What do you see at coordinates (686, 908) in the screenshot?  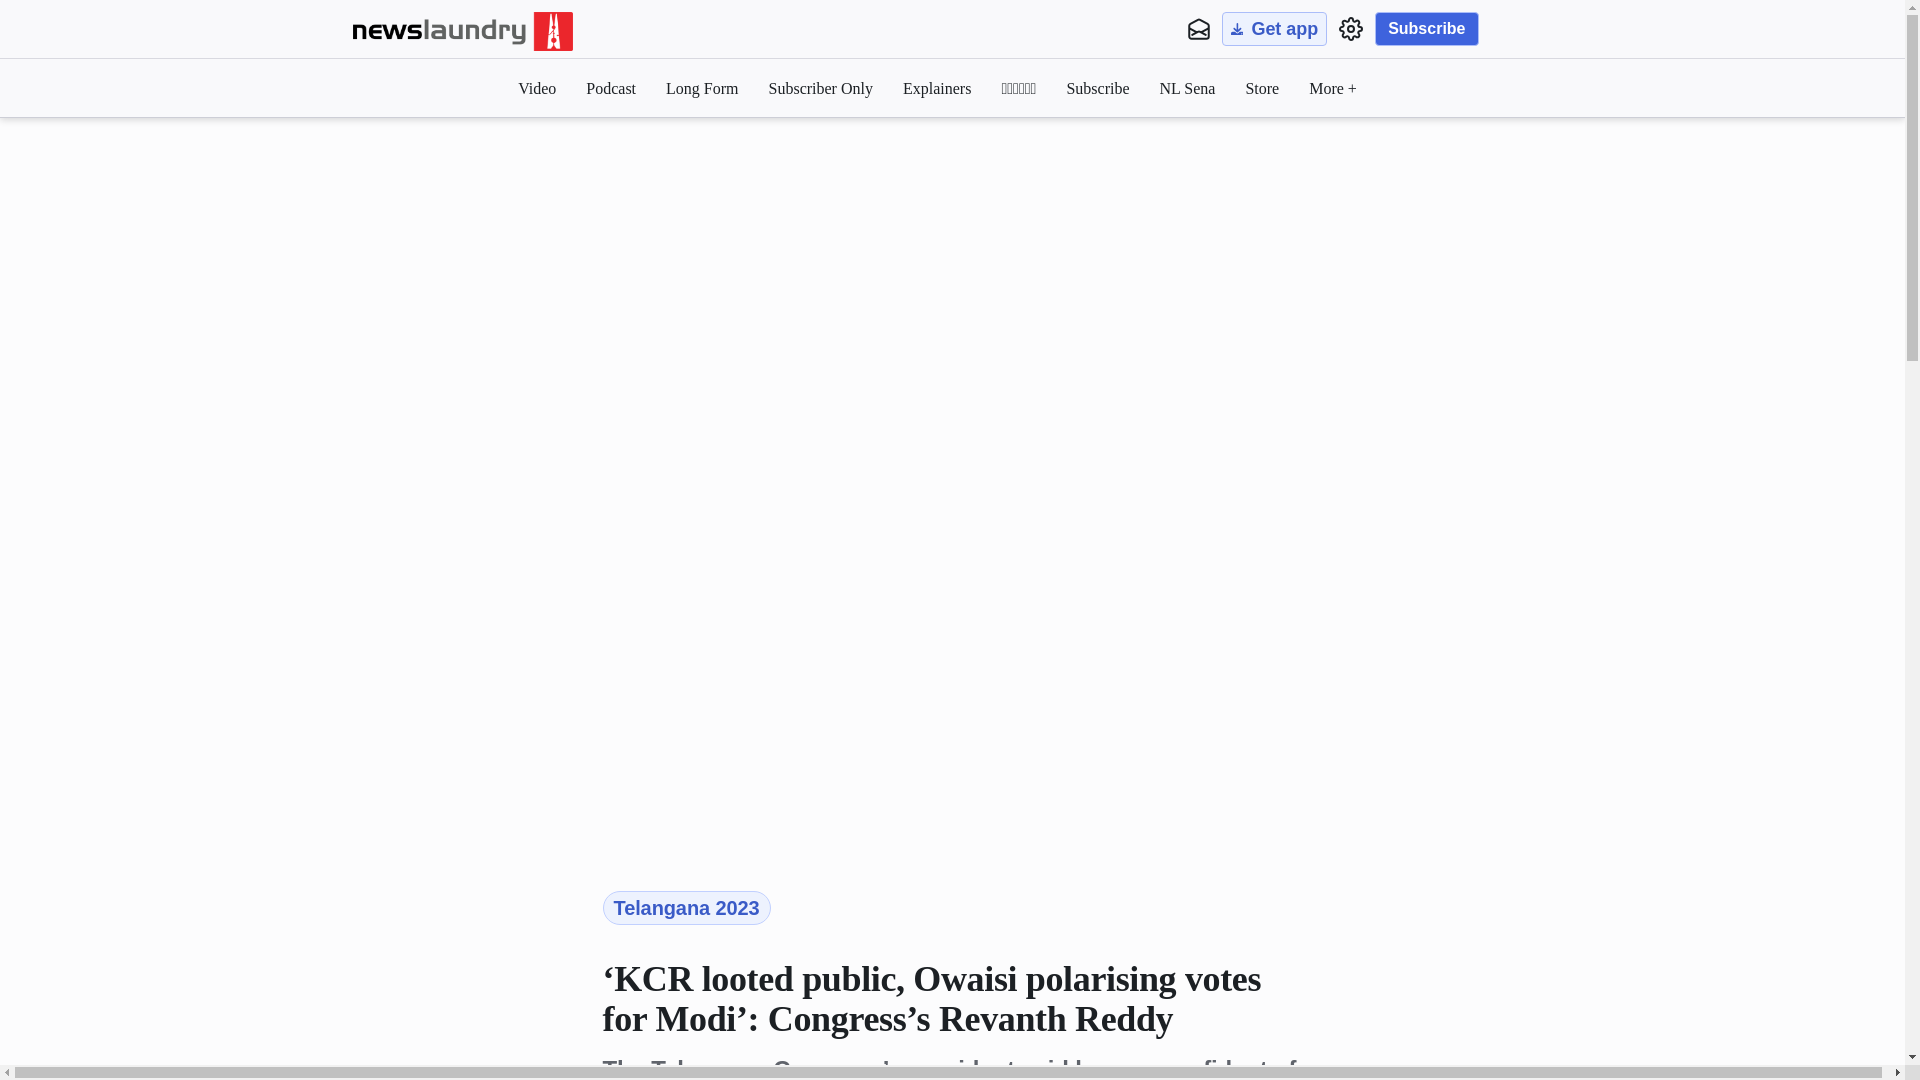 I see `Telangana 2023` at bounding box center [686, 908].